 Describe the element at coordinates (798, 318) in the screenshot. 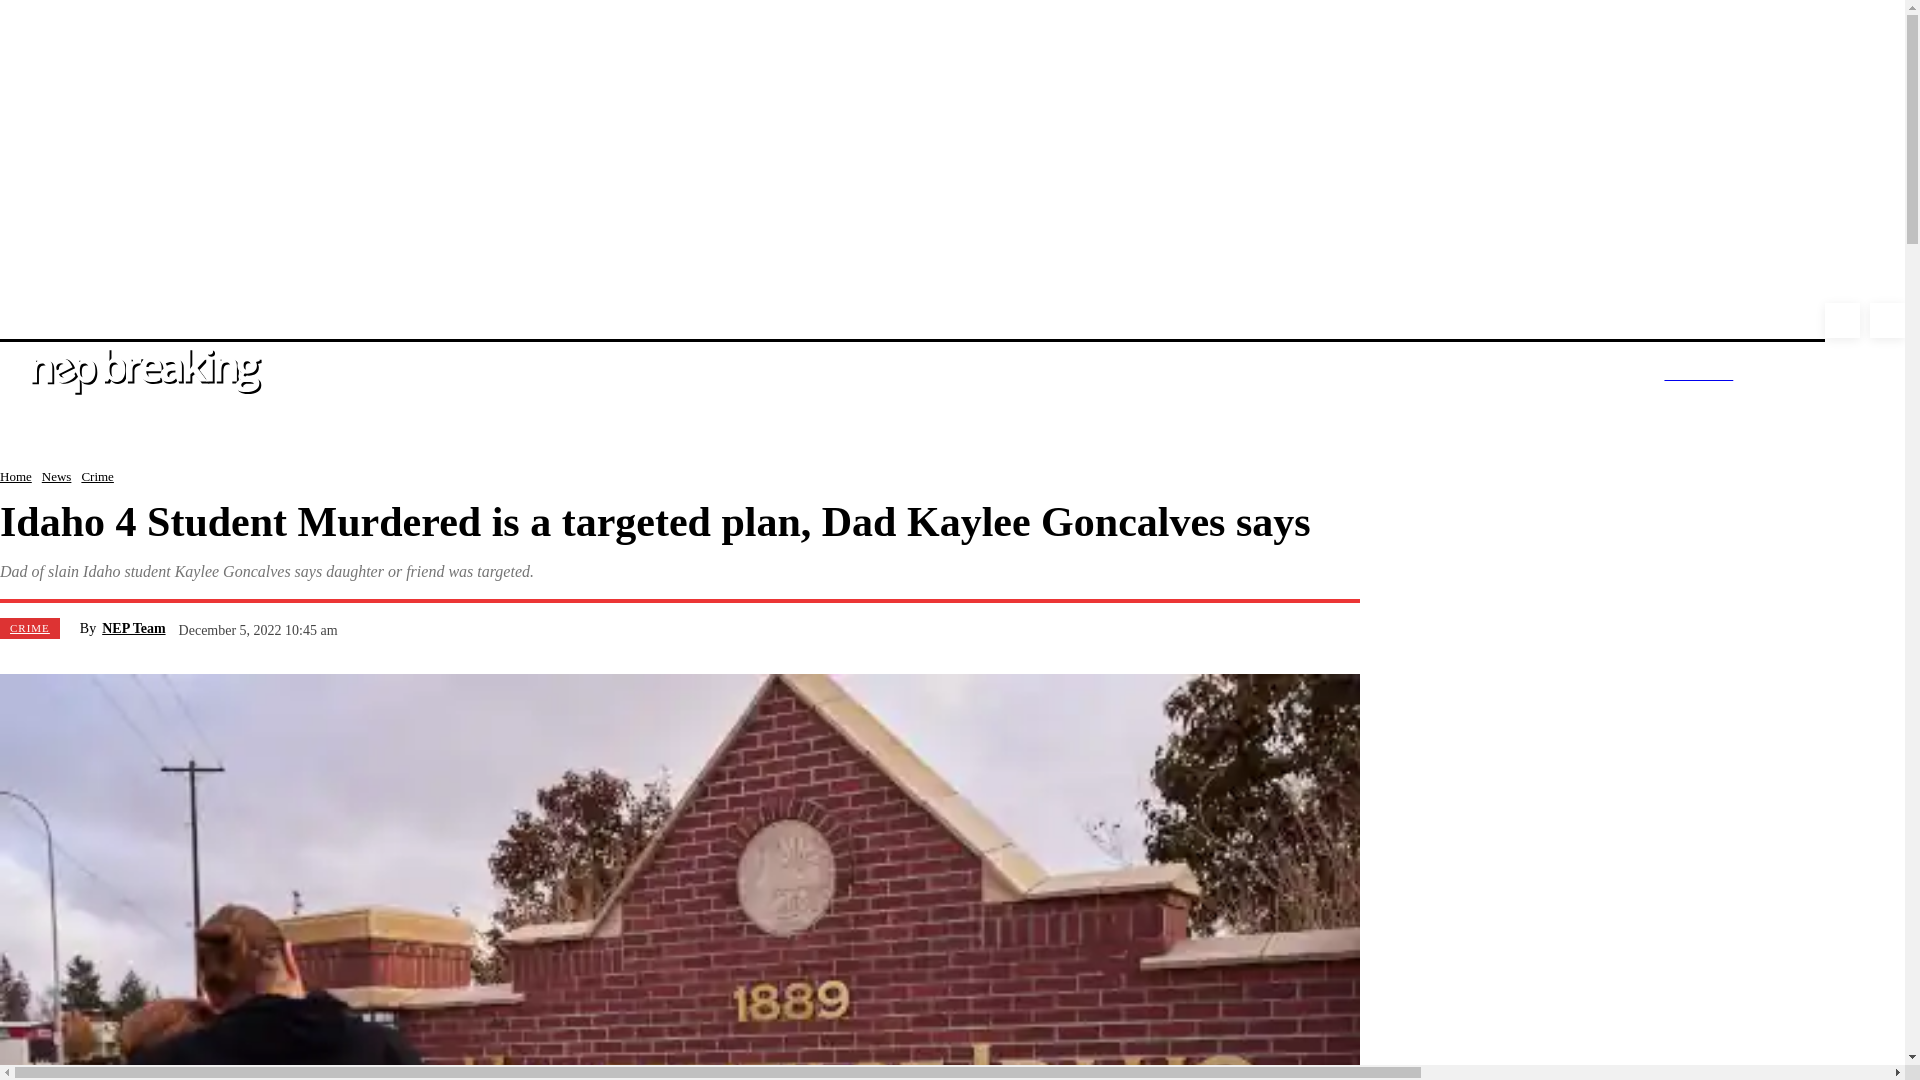

I see `Sports` at that location.